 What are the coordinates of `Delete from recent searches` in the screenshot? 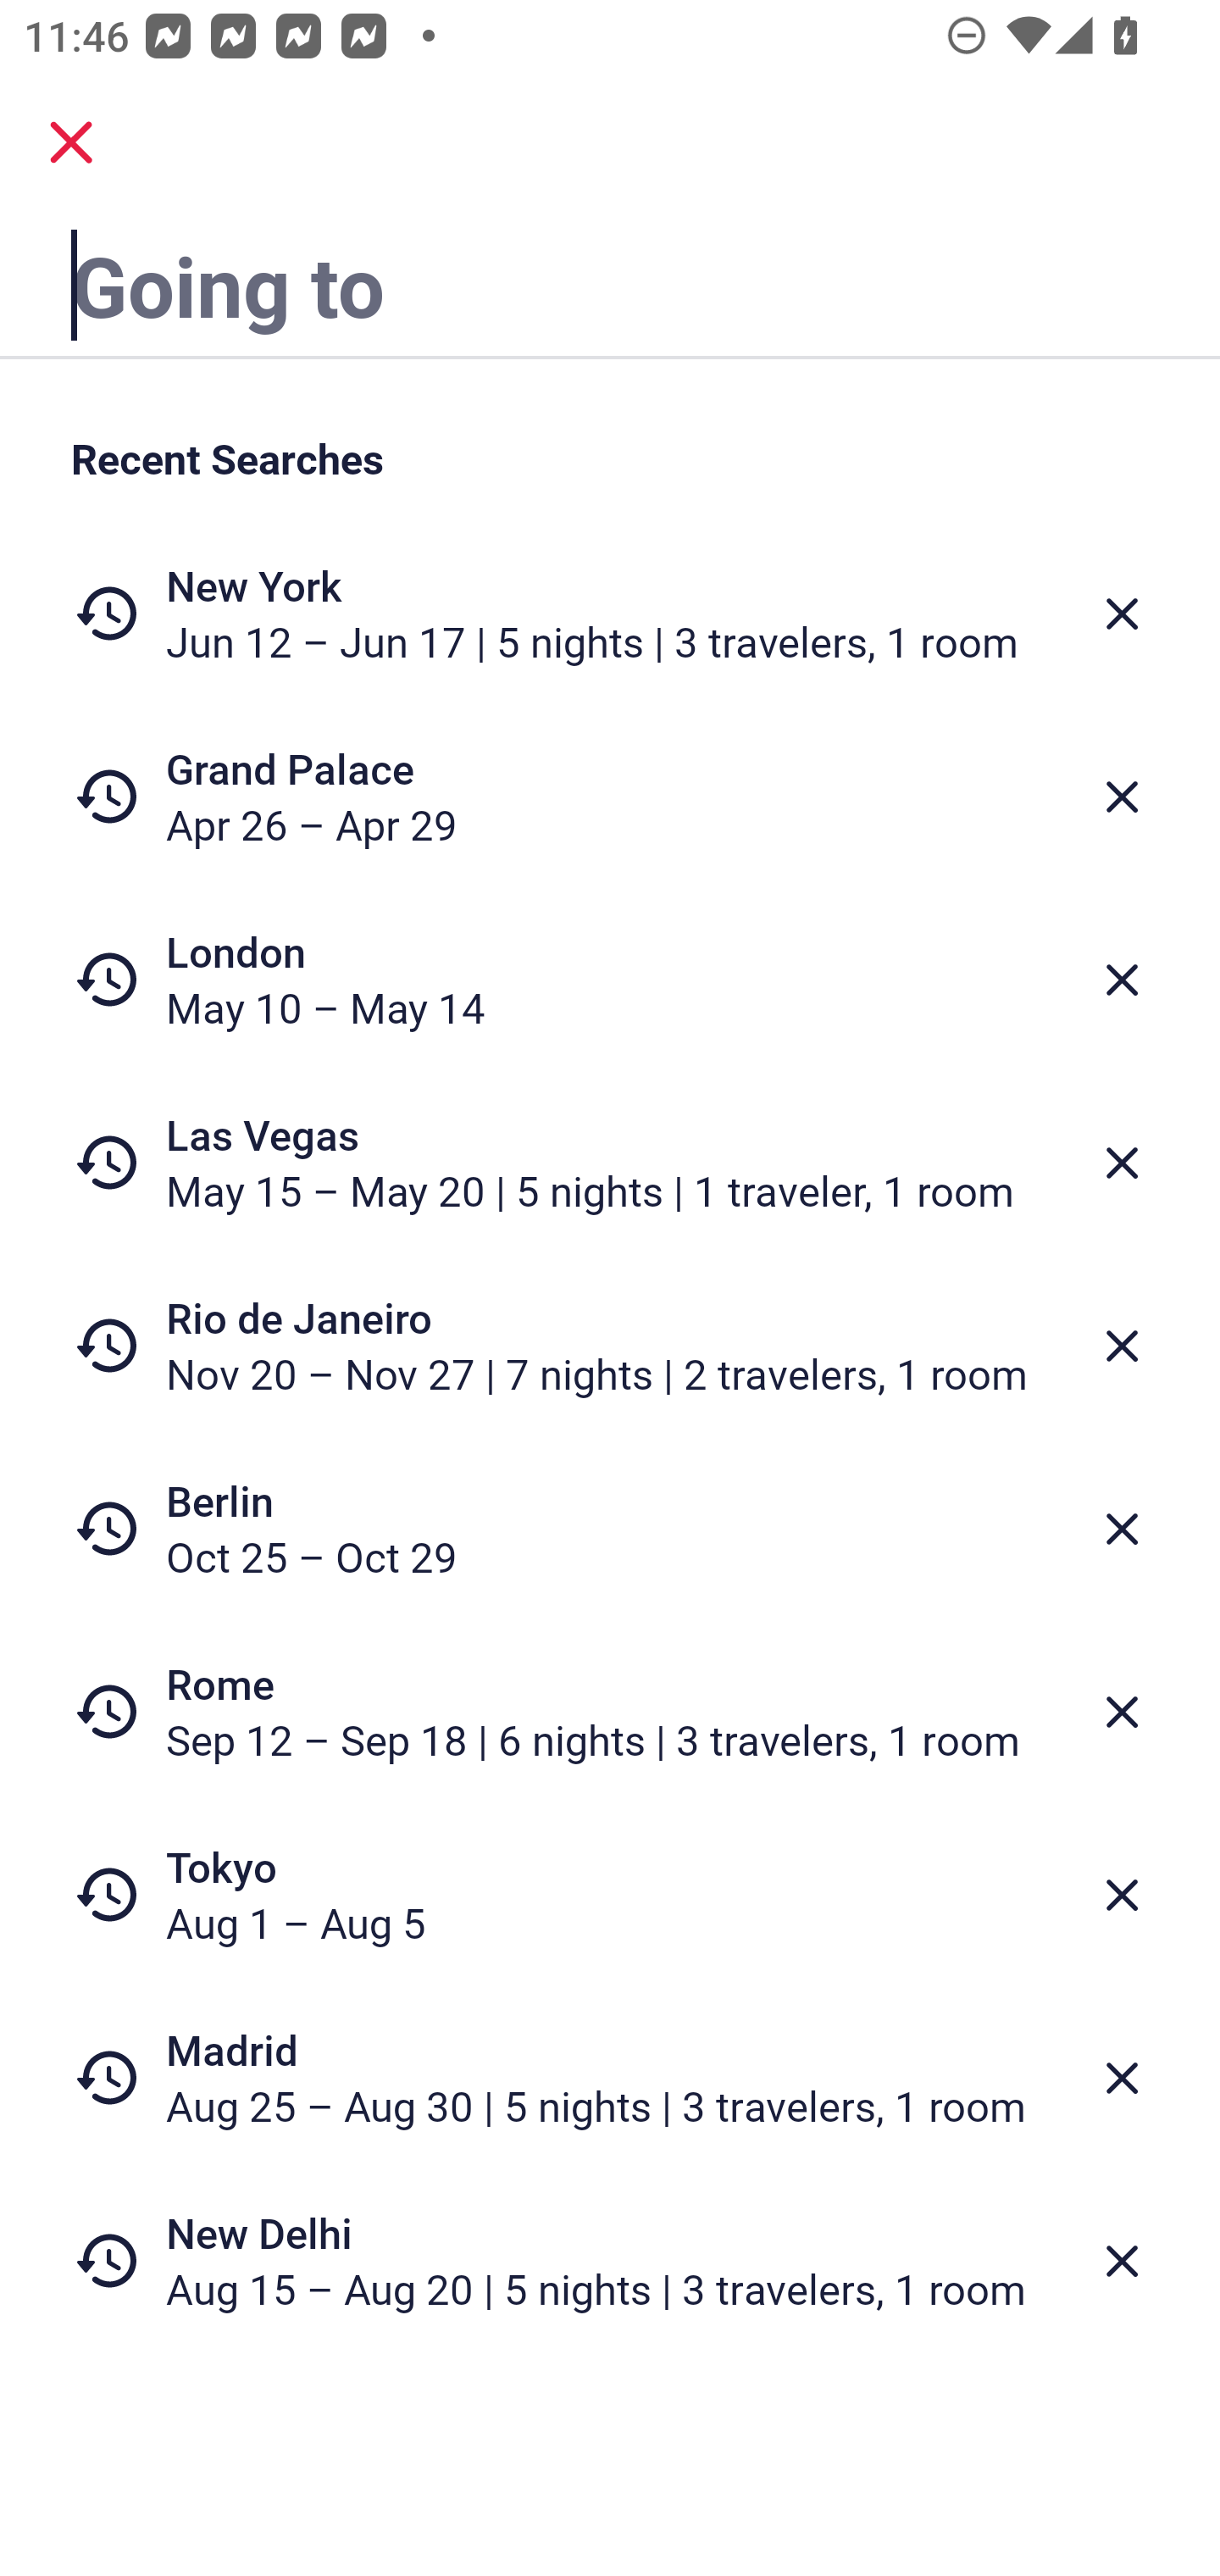 It's located at (1122, 797).